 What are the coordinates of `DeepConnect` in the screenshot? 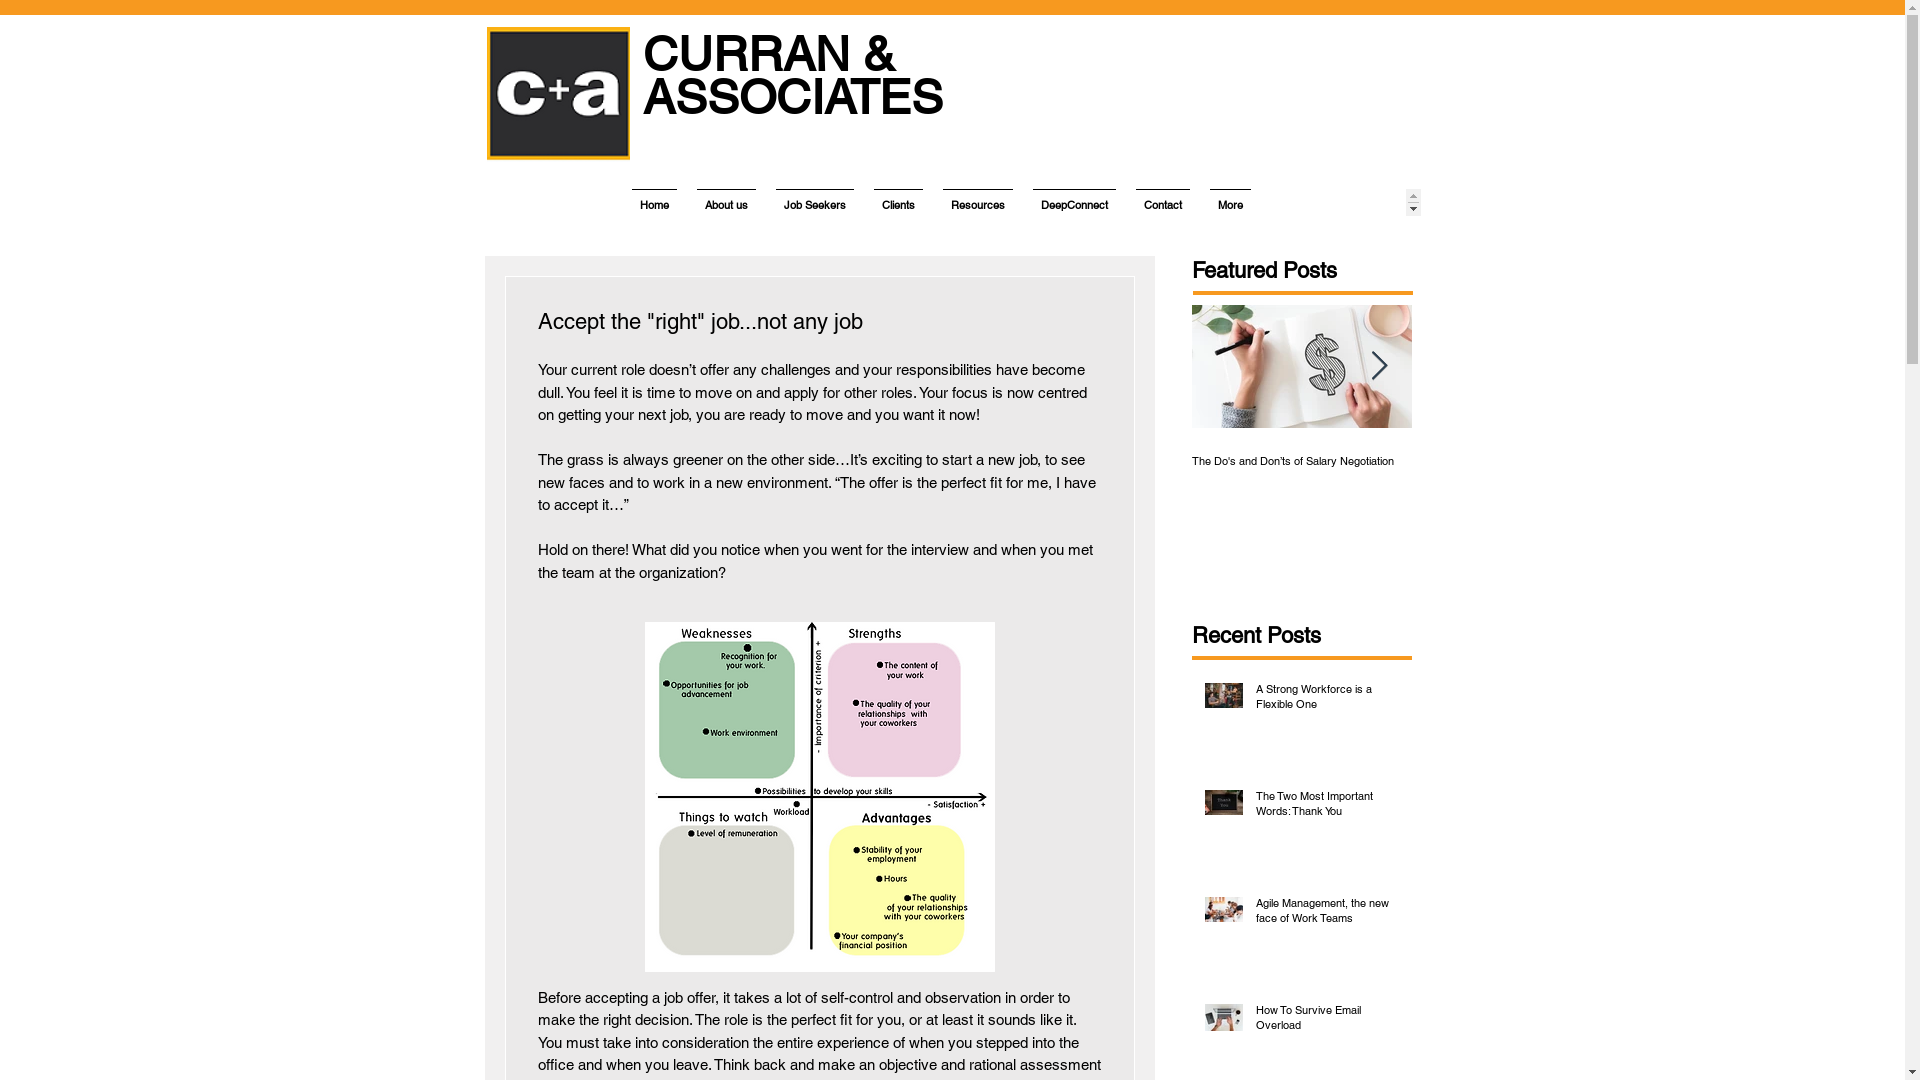 It's located at (1074, 202).